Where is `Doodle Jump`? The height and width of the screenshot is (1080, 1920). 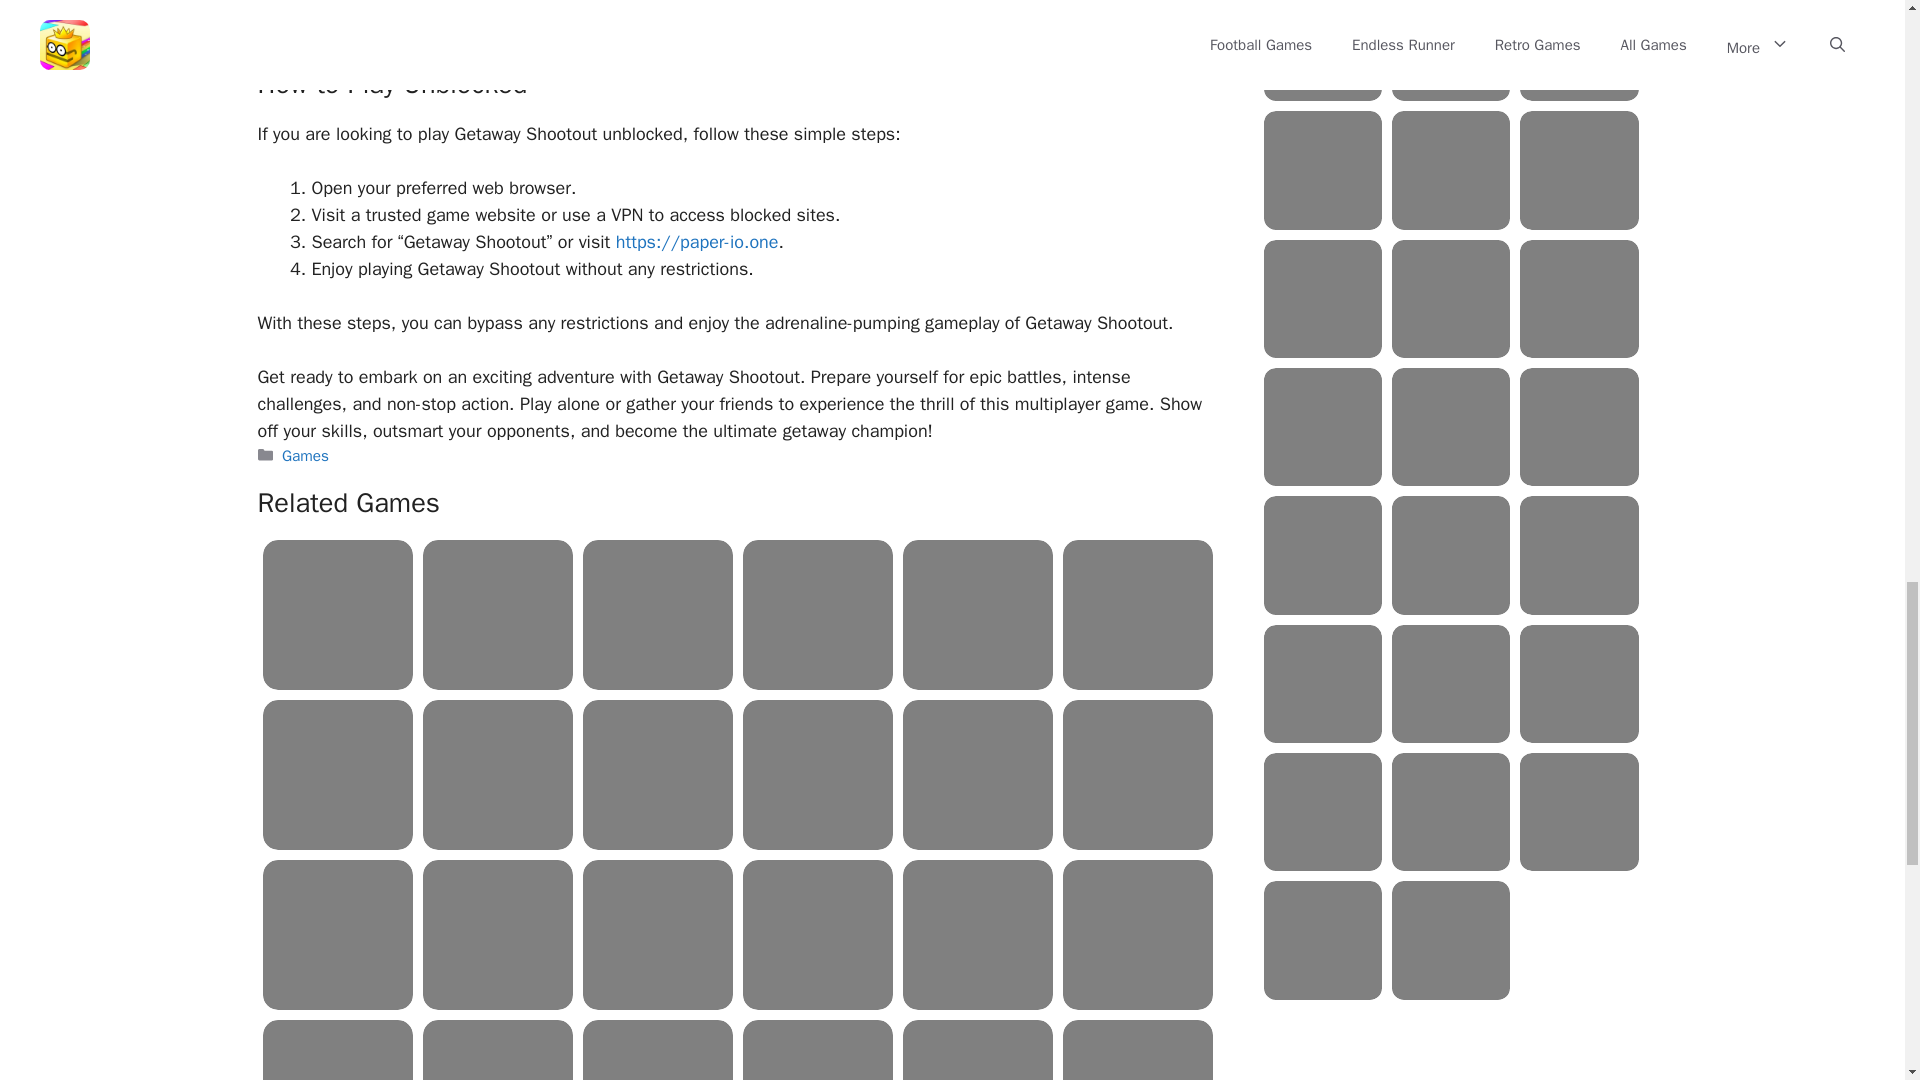
Doodle Jump is located at coordinates (658, 615).